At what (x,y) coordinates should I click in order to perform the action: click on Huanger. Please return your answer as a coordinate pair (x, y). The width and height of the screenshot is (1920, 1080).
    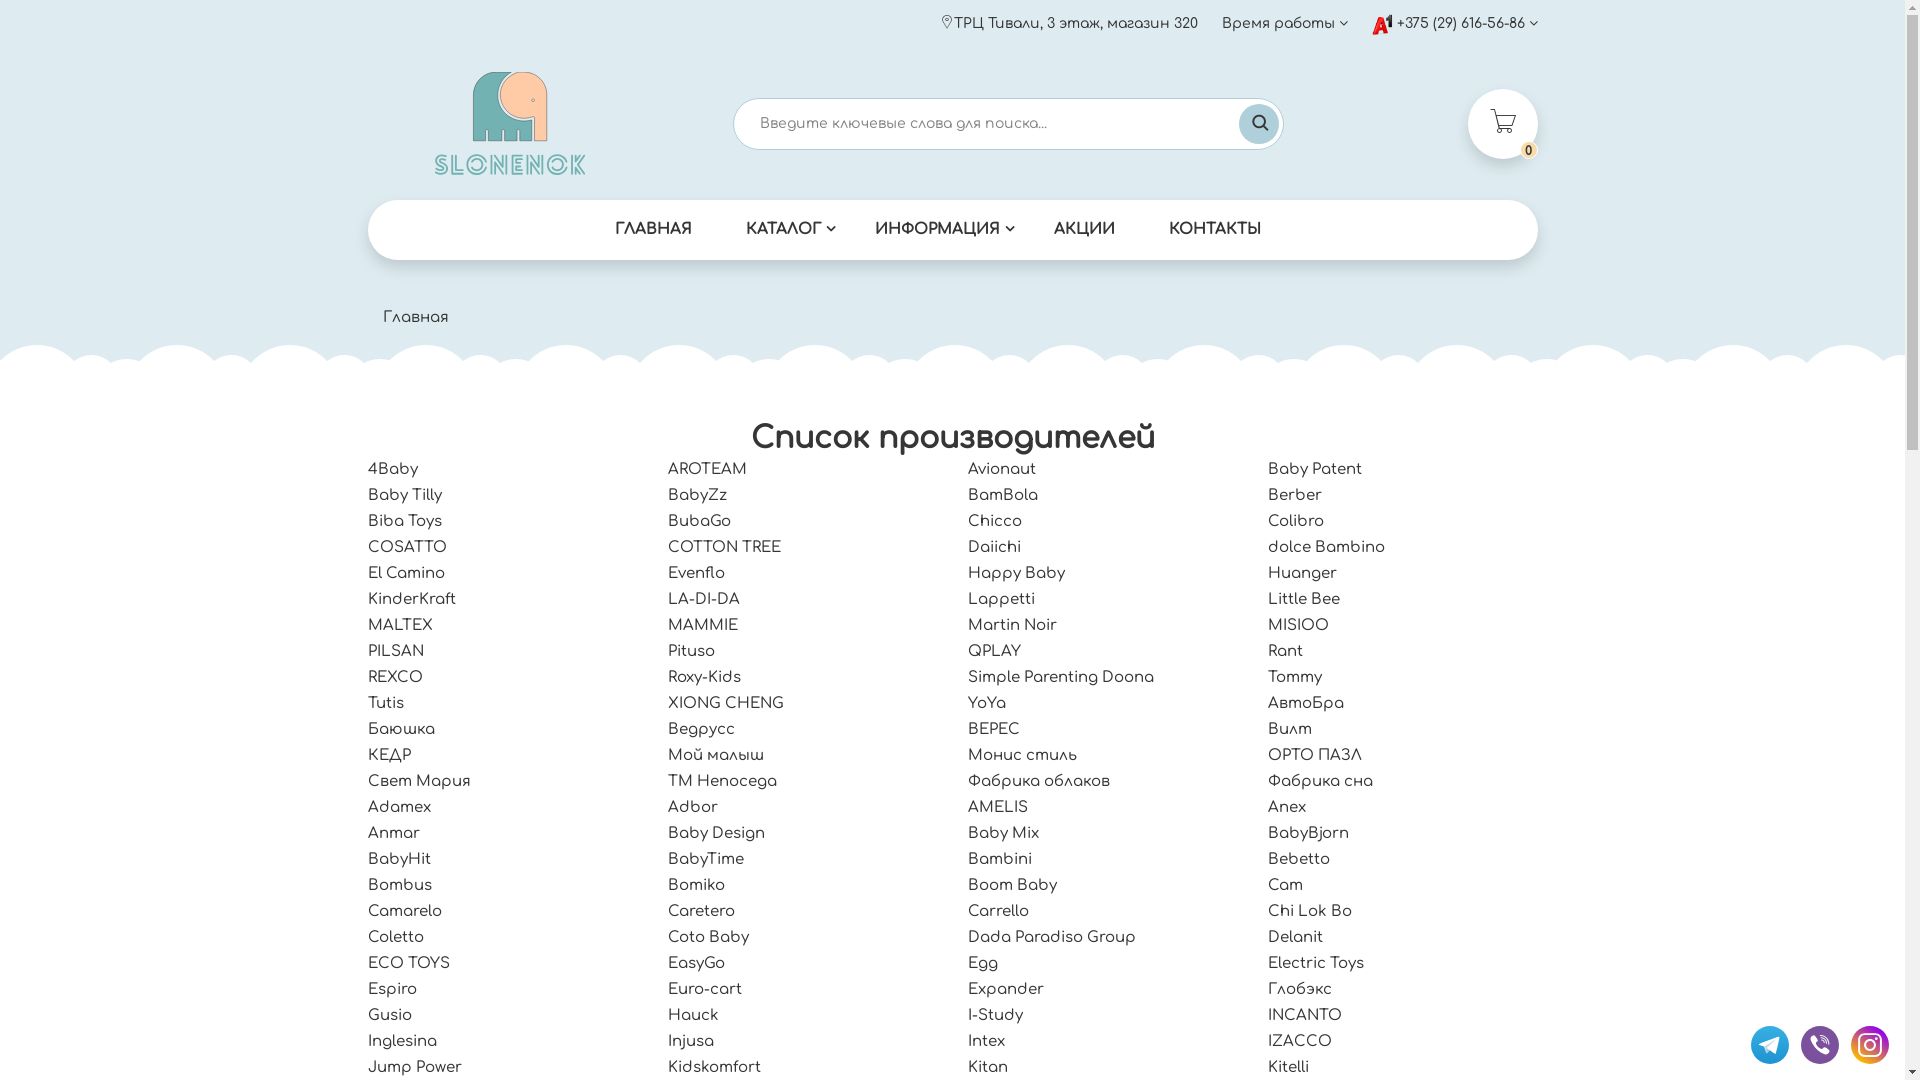
    Looking at the image, I should click on (1302, 574).